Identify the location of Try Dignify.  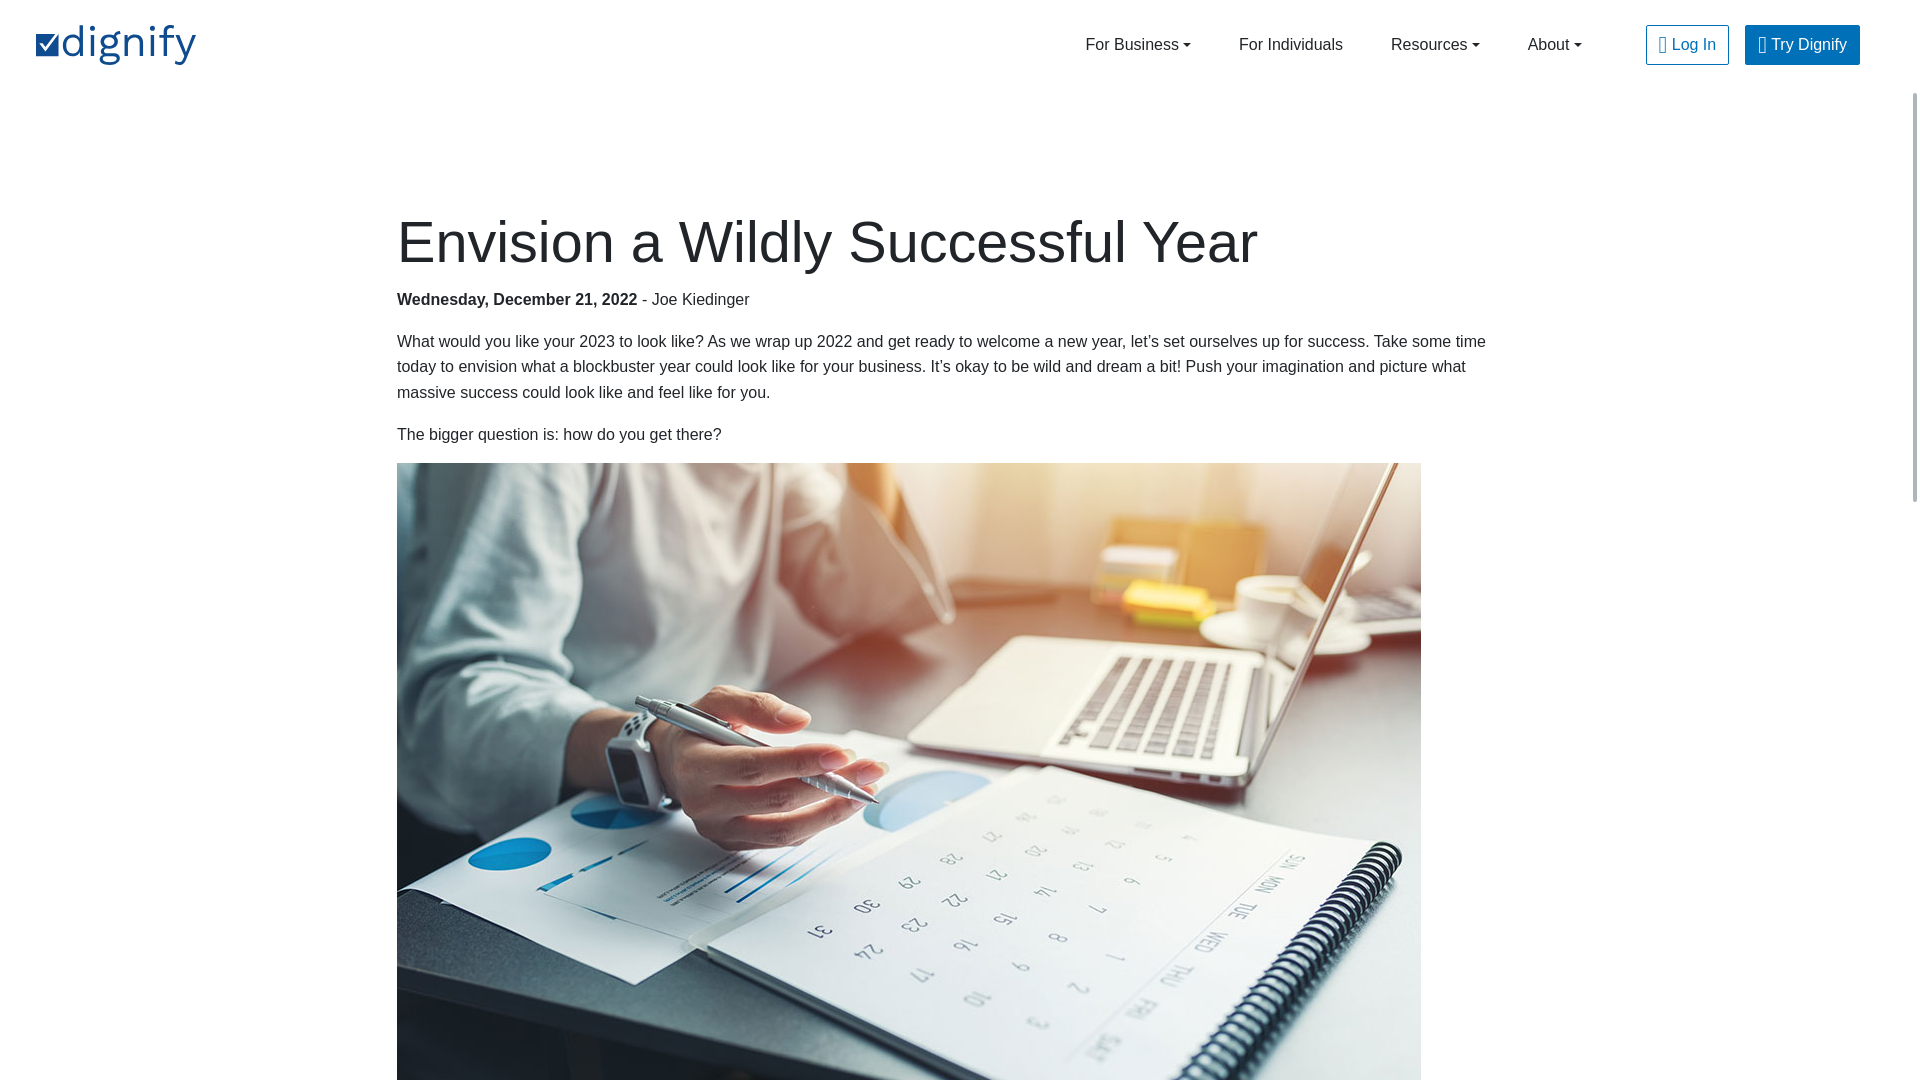
(1802, 44).